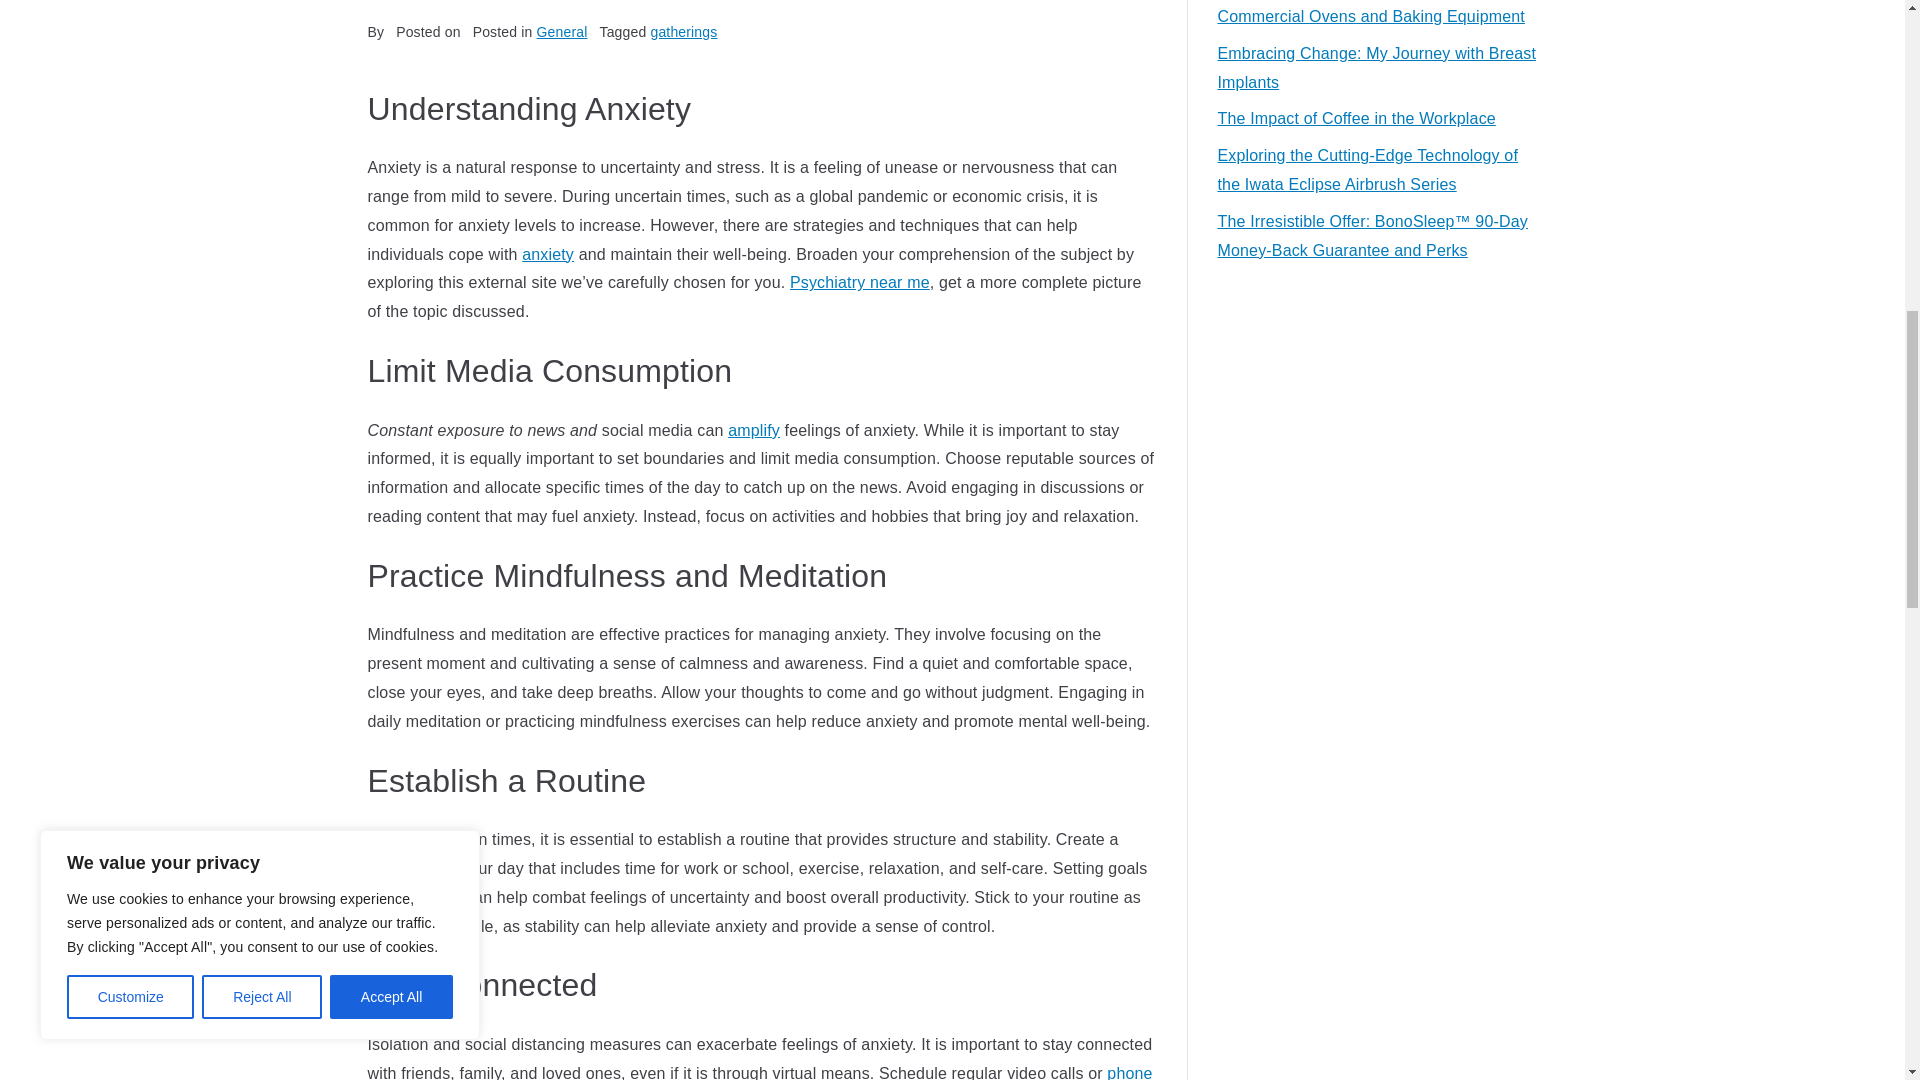 The image size is (1920, 1080). I want to click on anxiety, so click(548, 254).